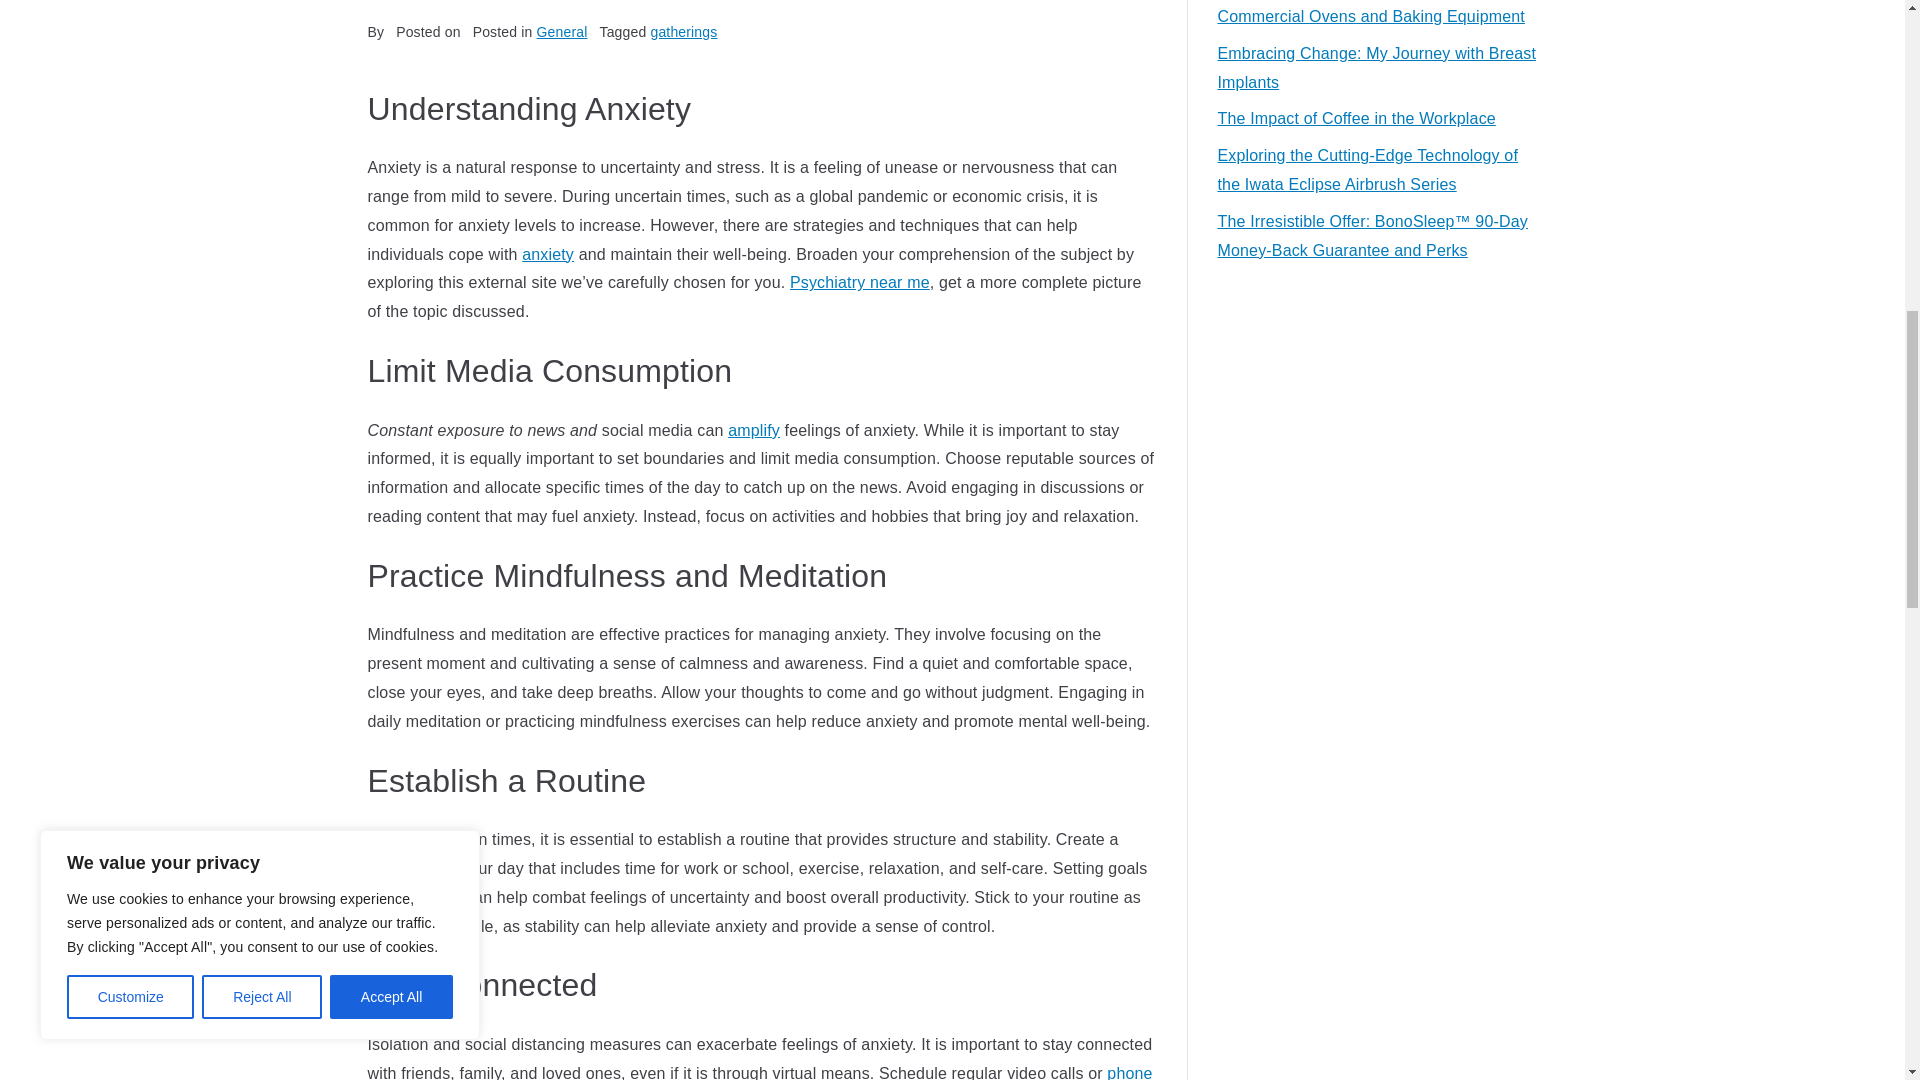 The image size is (1920, 1080). I want to click on anxiety, so click(548, 254).